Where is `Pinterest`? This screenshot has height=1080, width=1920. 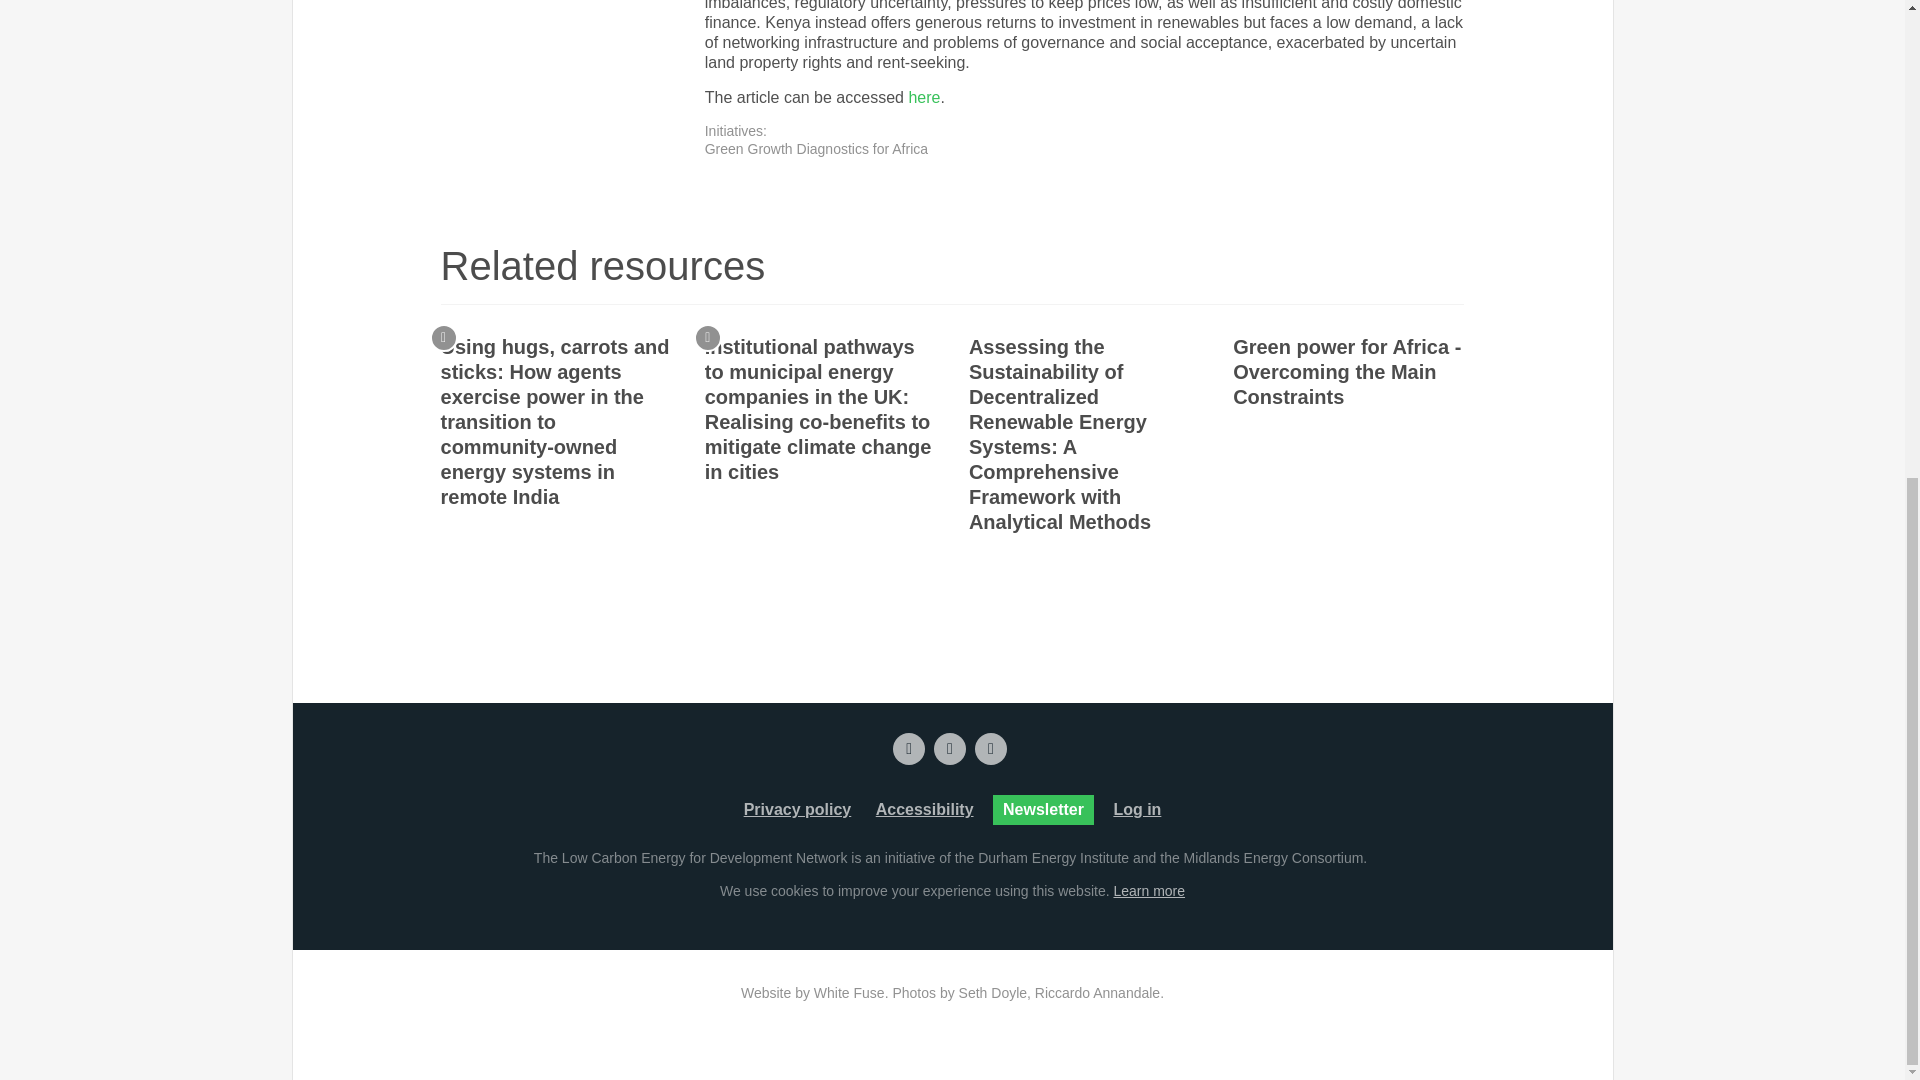
Pinterest is located at coordinates (949, 748).